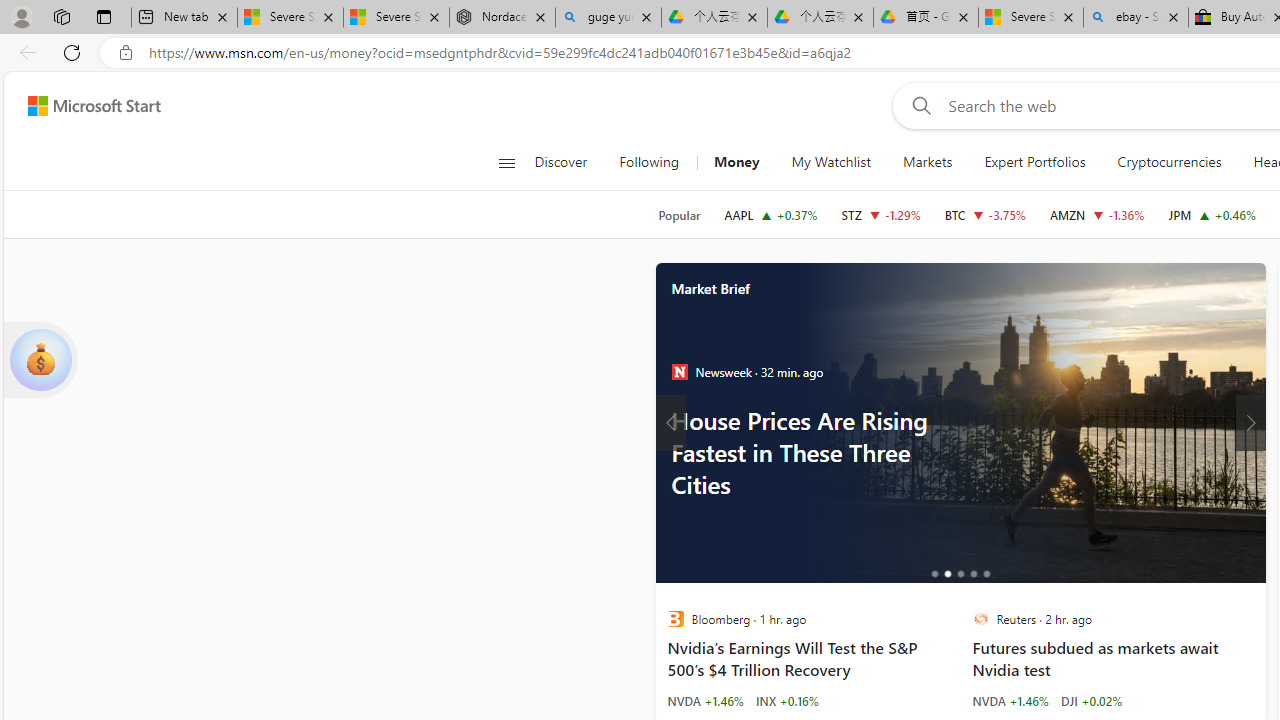 This screenshot has width=1280, height=720. Describe the element at coordinates (608, 18) in the screenshot. I see `guge yunpan - Search` at that location.